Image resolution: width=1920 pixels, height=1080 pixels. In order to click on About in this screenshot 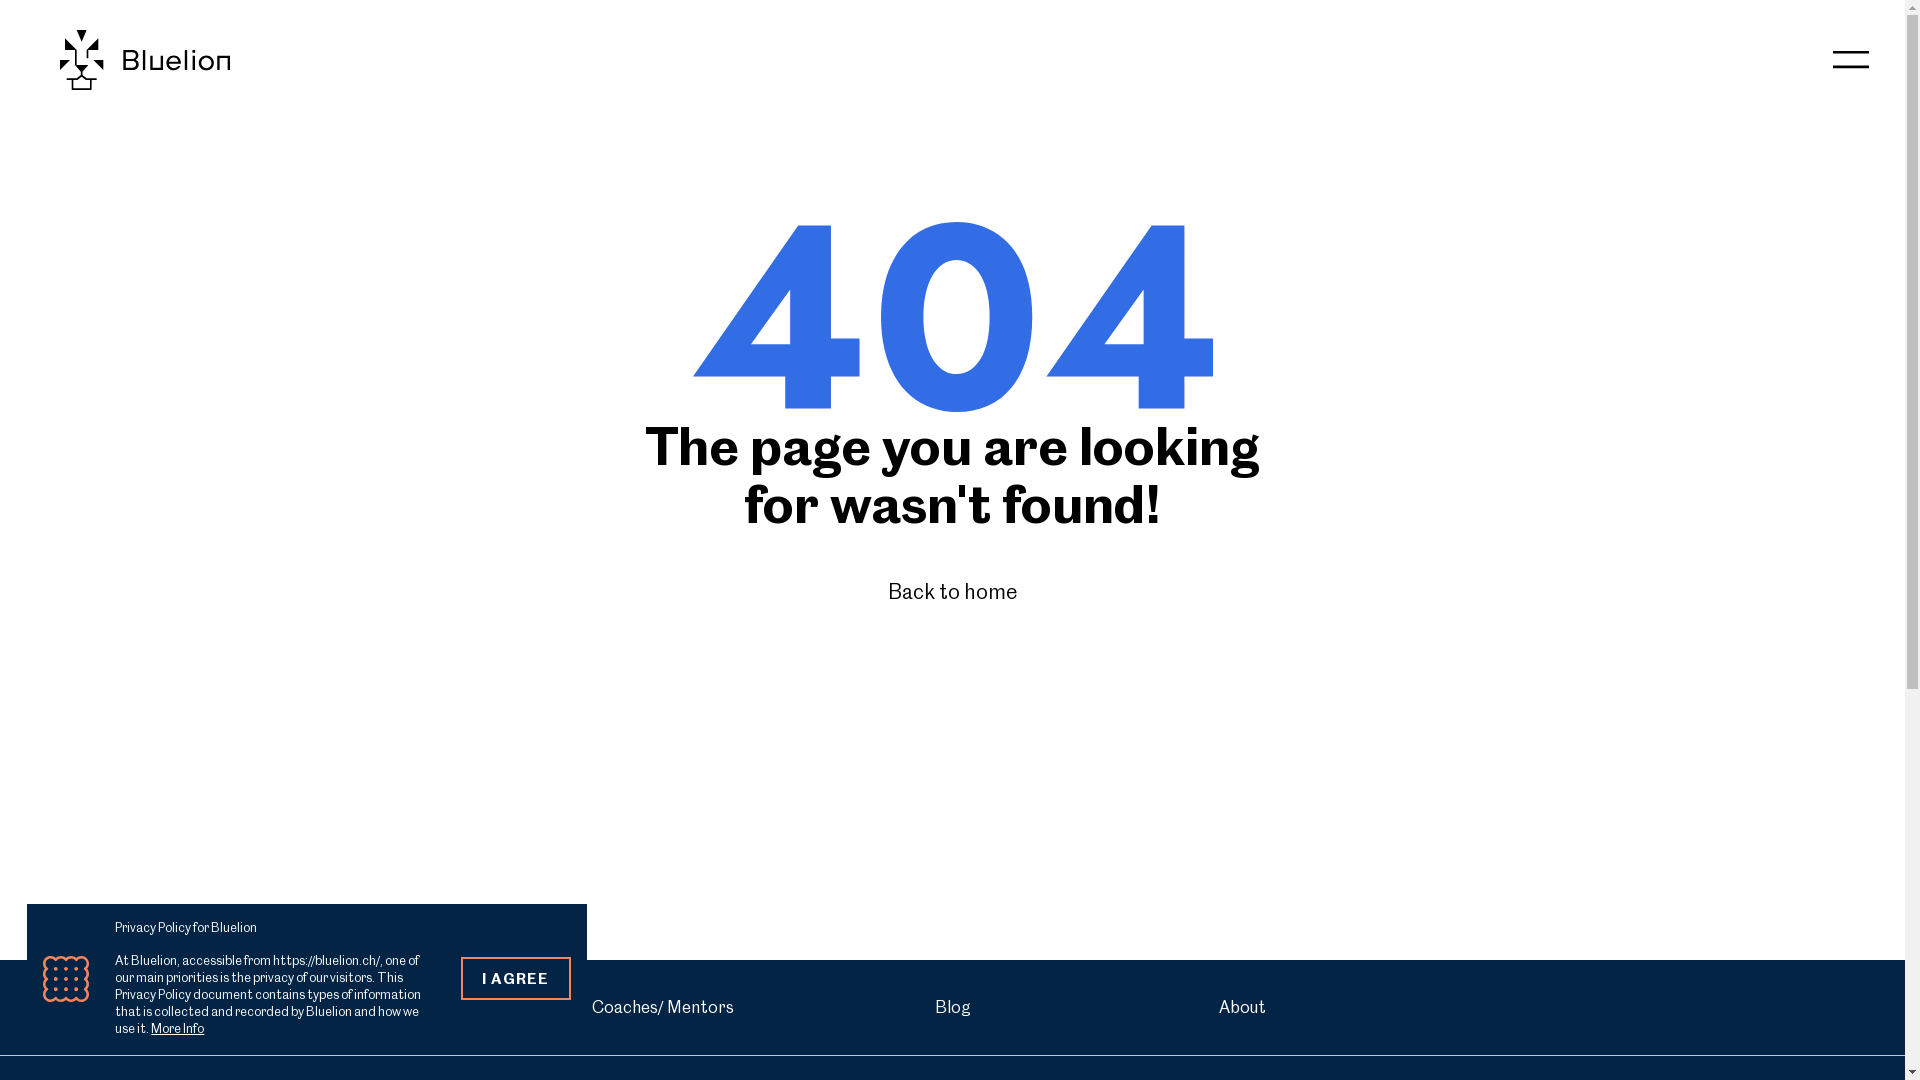, I will do `click(1243, 1008)`.